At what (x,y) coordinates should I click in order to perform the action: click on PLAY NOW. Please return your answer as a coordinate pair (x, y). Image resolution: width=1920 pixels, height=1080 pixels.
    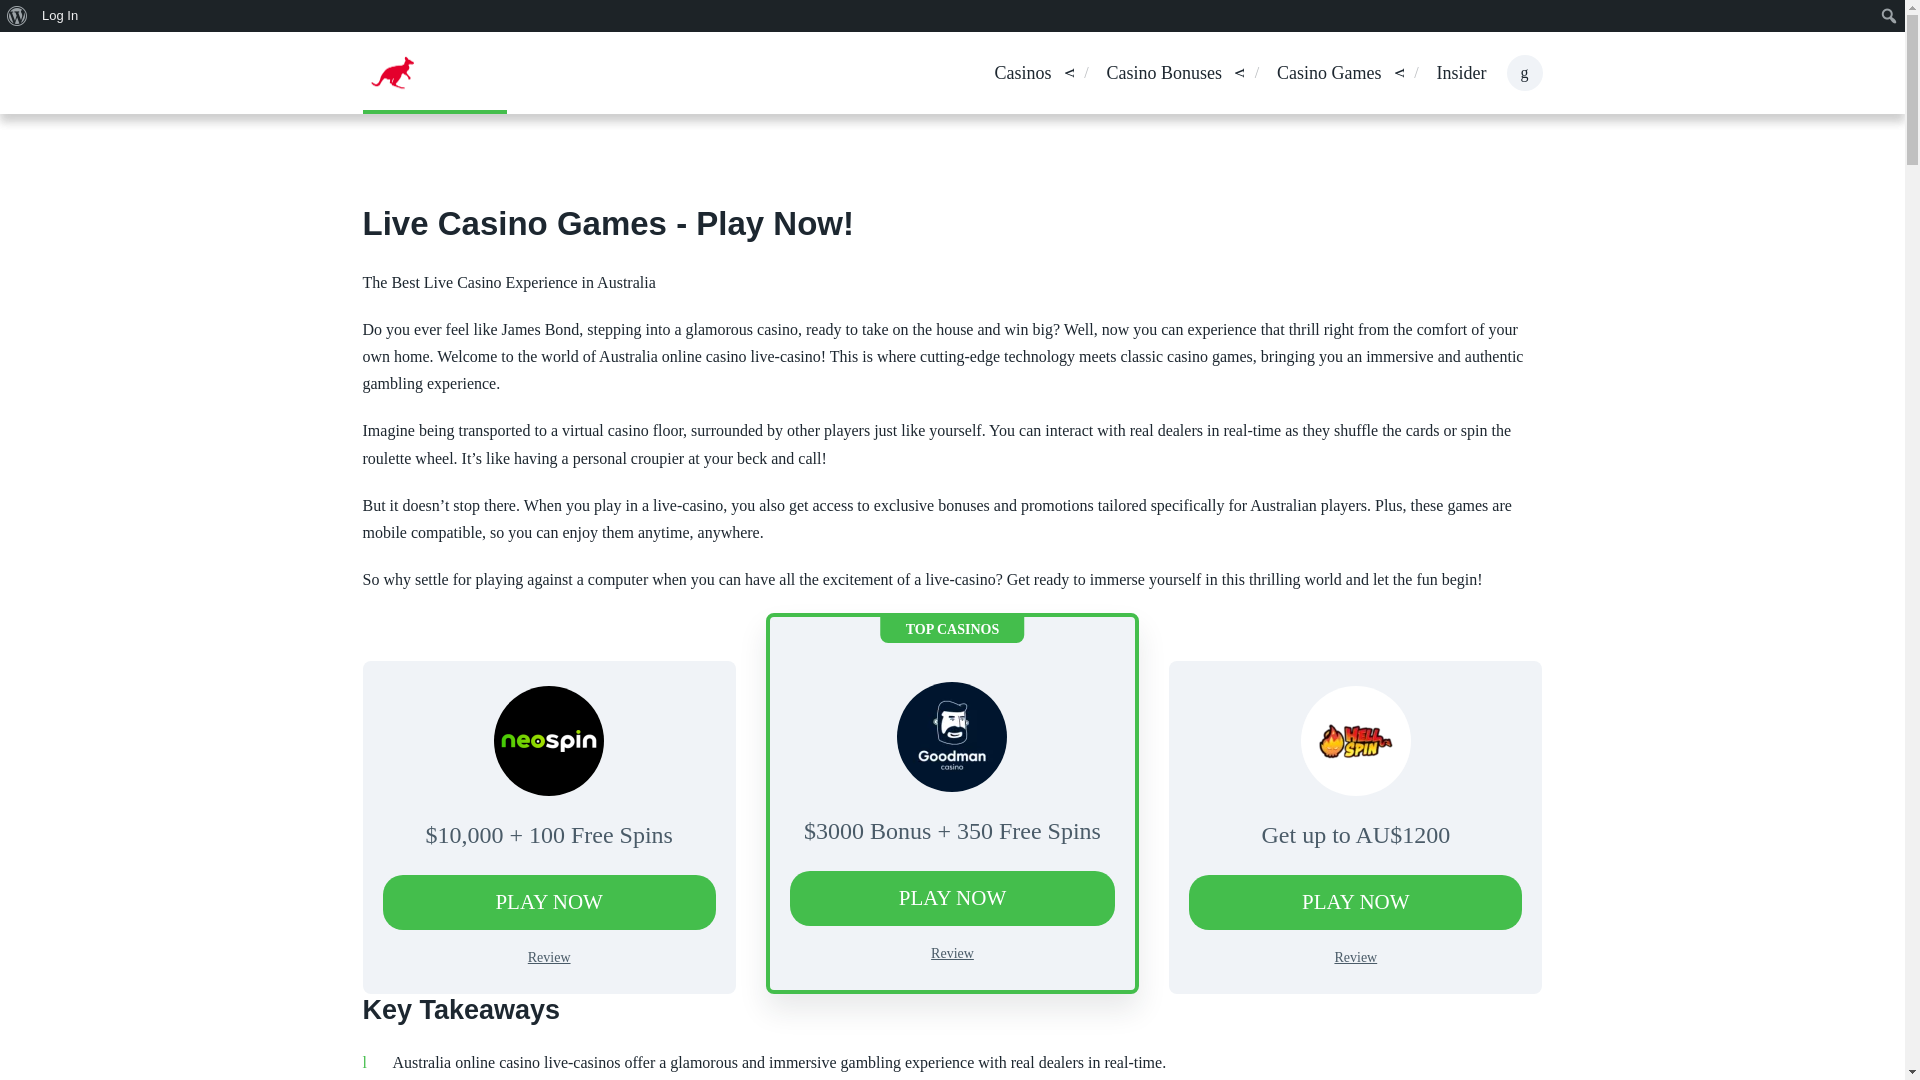
    Looking at the image, I should click on (548, 902).